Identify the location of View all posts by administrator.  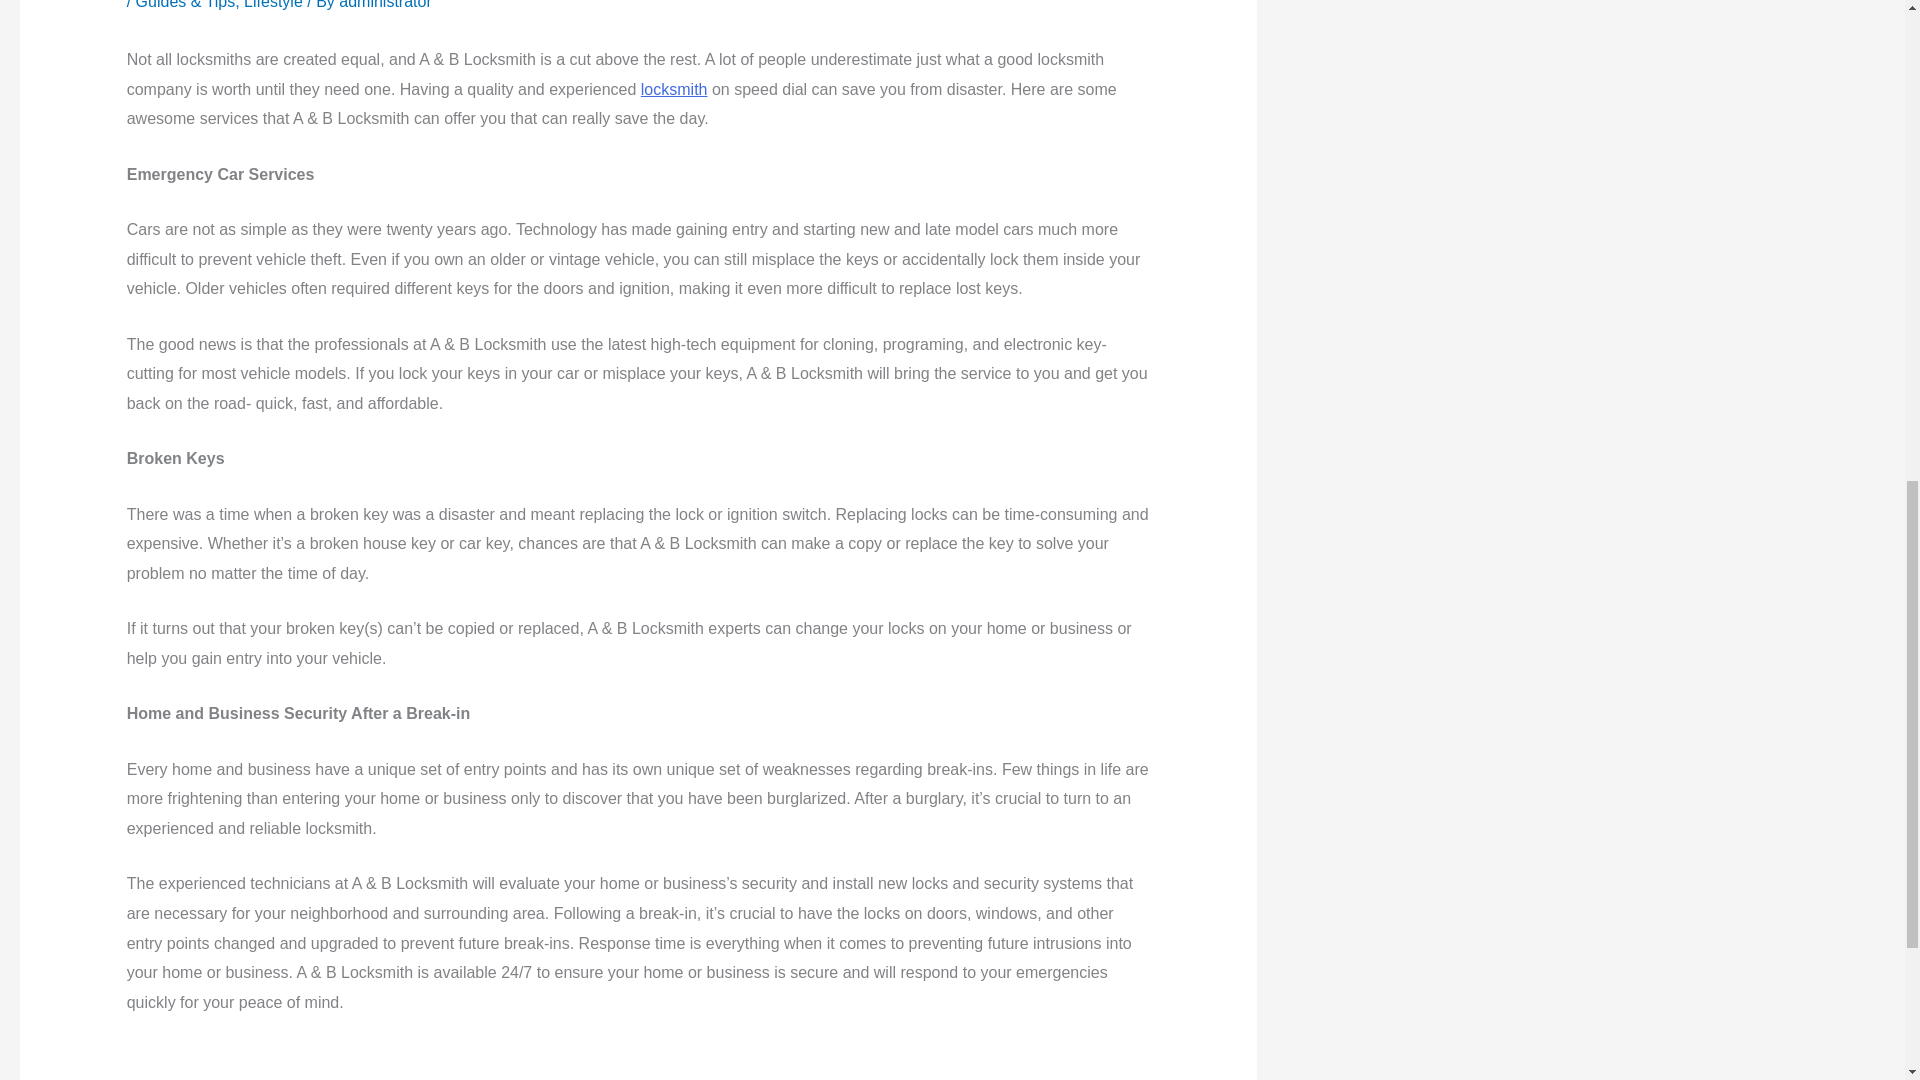
(384, 4).